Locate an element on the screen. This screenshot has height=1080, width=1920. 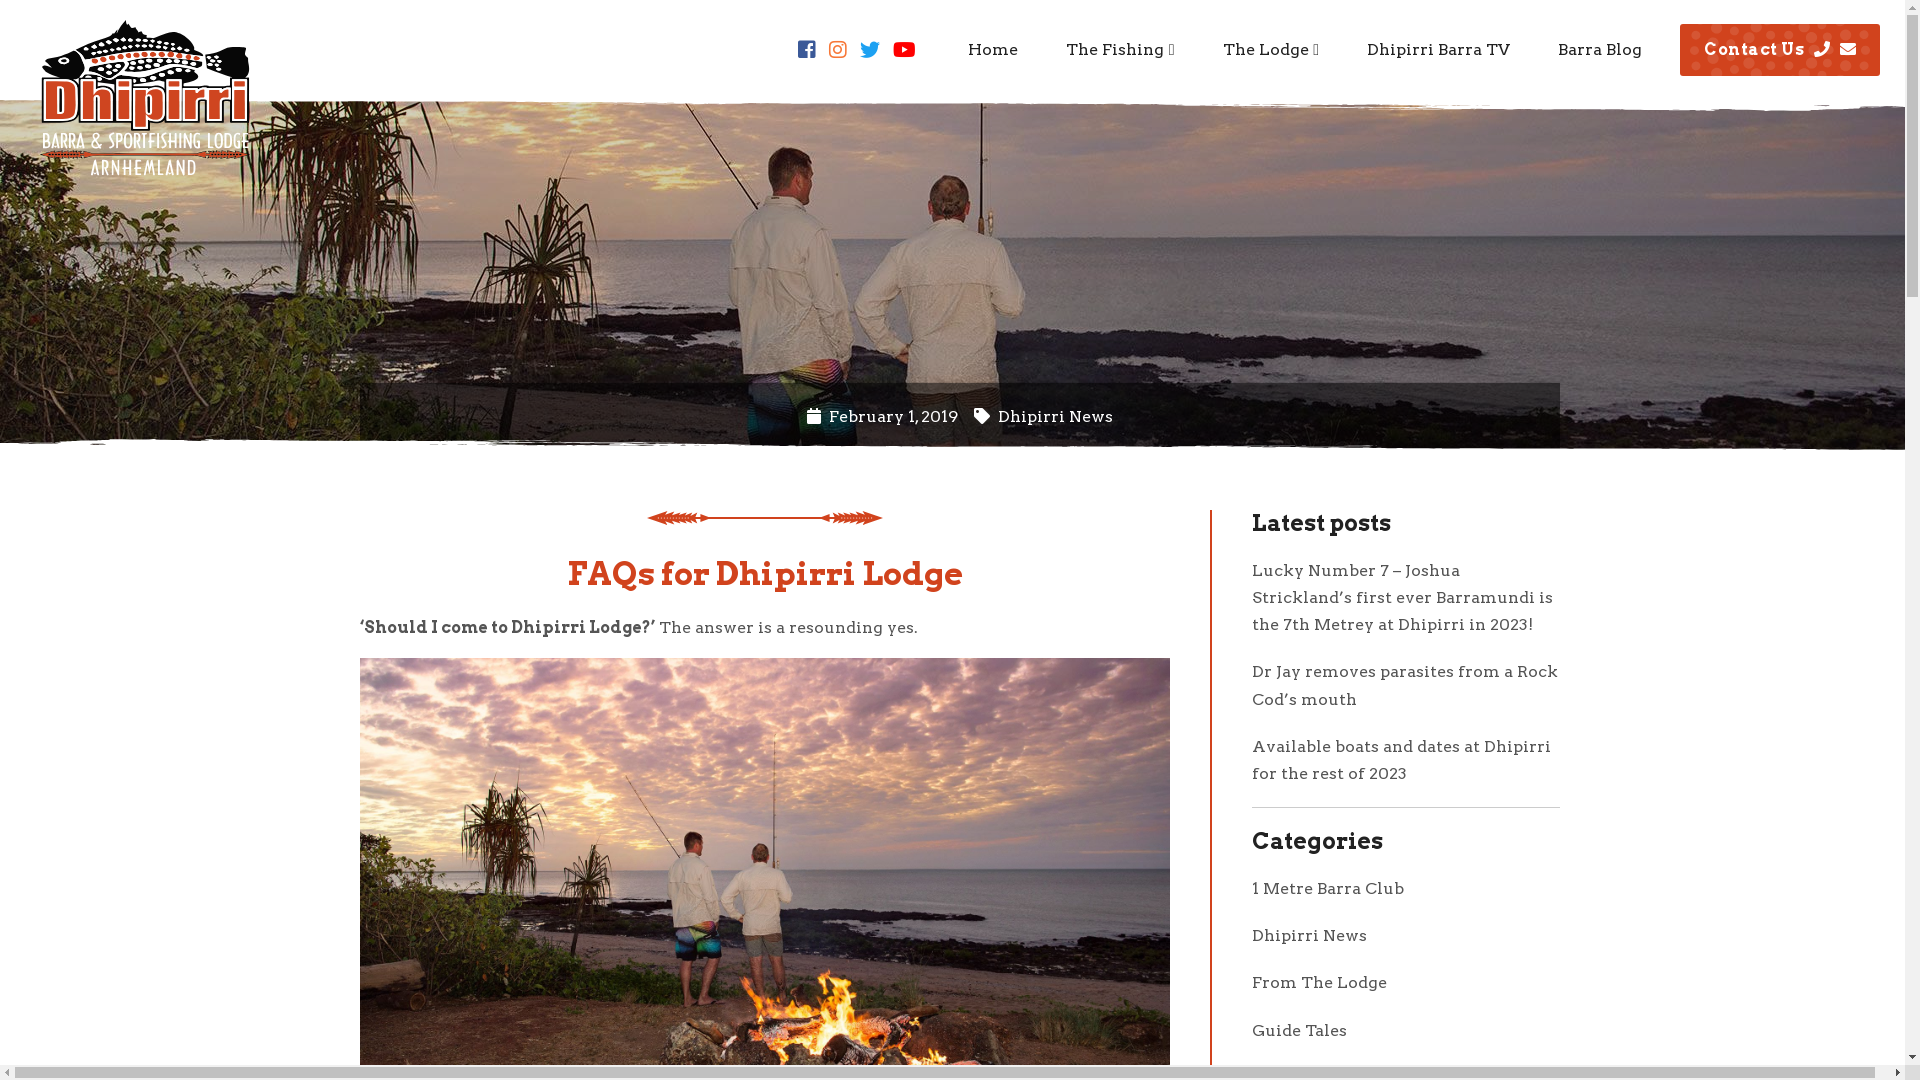
Available boats and dates at Dhipirri for the rest of 2023 is located at coordinates (1402, 760).